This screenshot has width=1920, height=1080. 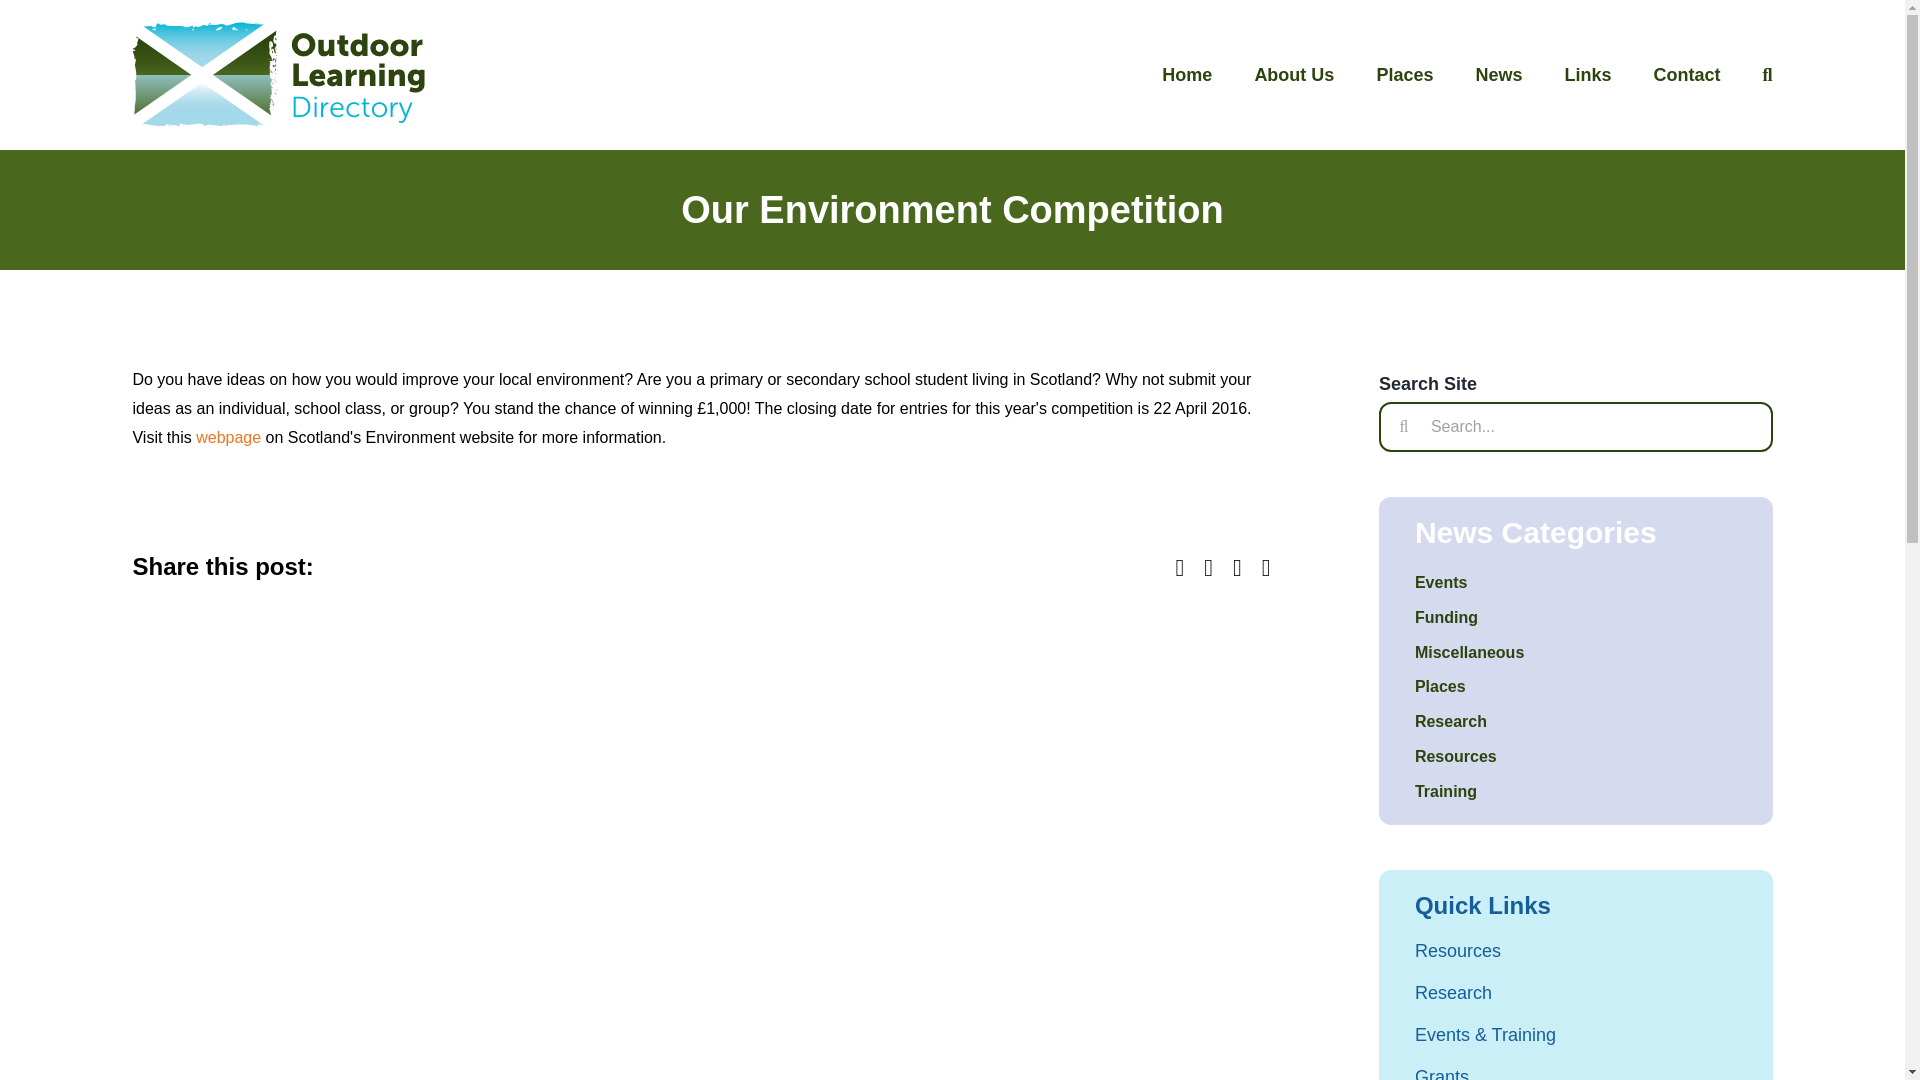 What do you see at coordinates (1576, 758) in the screenshot?
I see `Resources` at bounding box center [1576, 758].